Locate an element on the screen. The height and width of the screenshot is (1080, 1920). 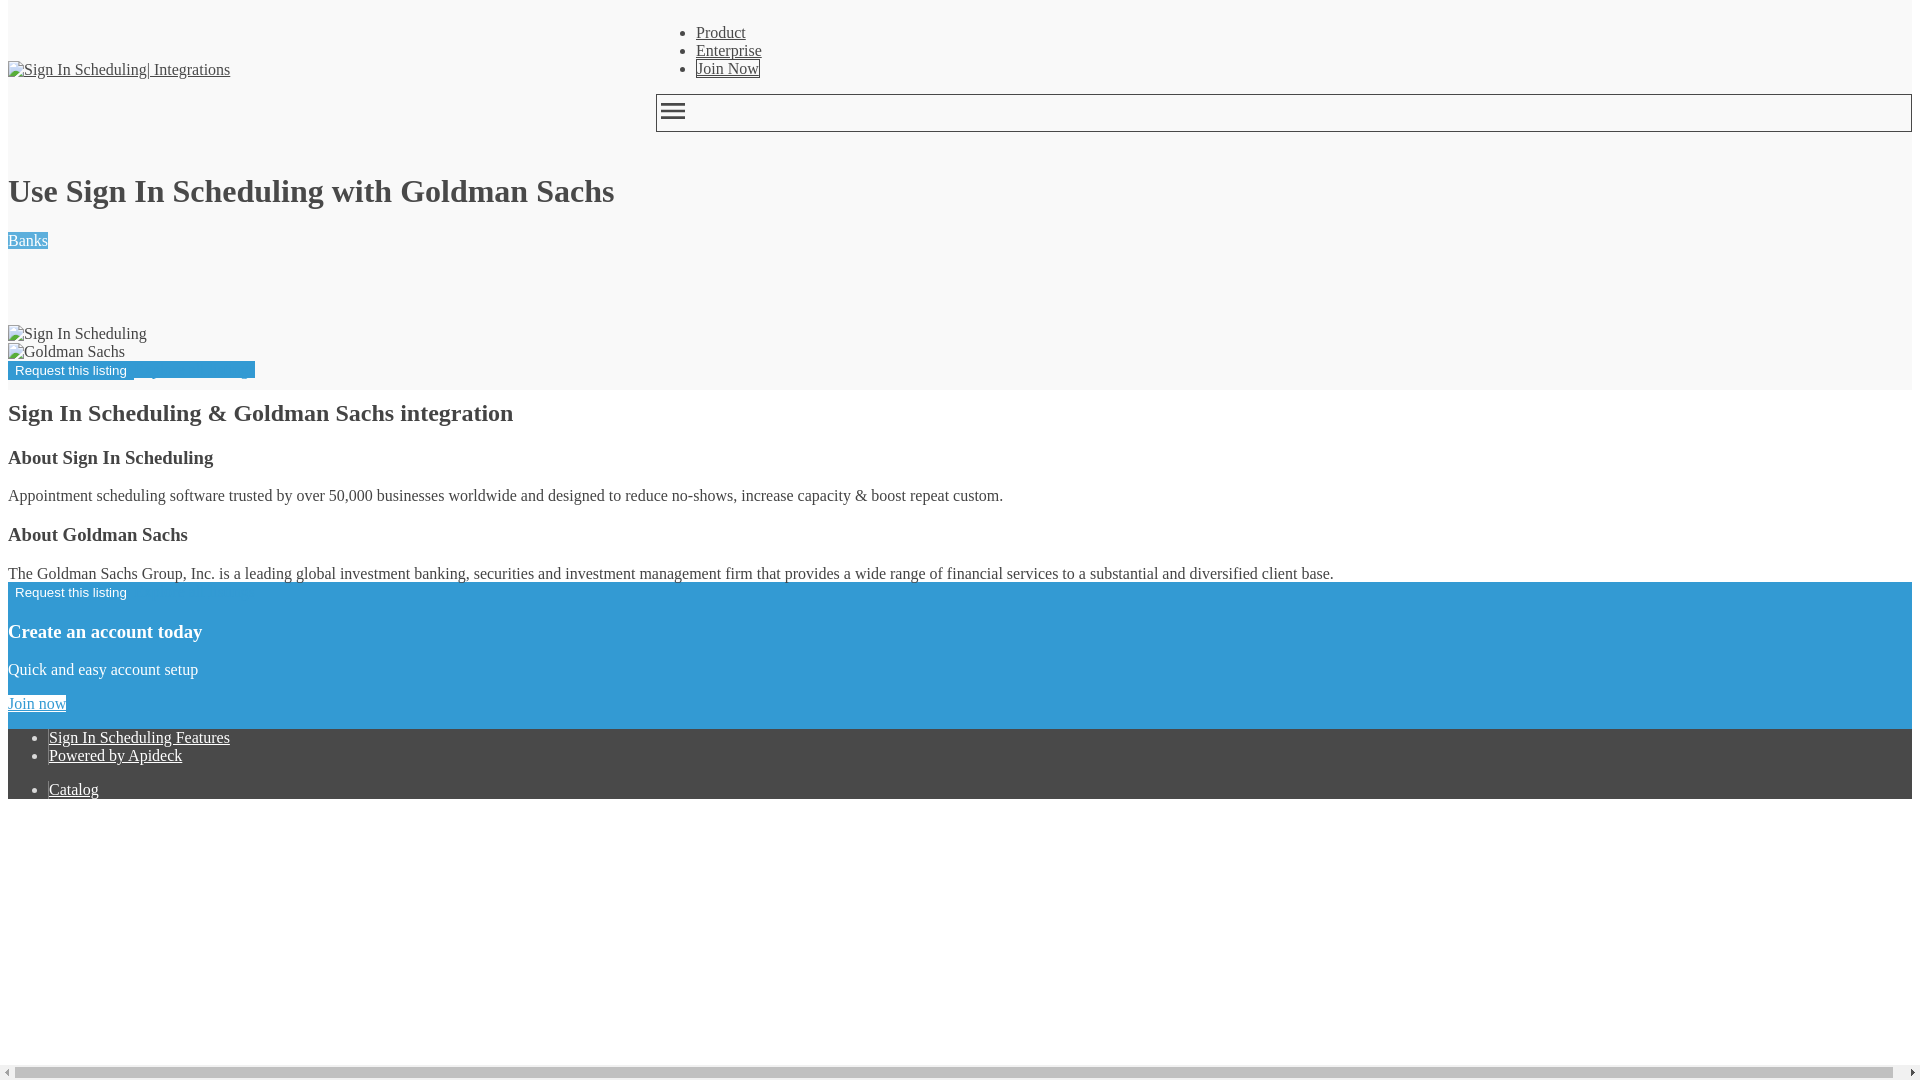
Request this listing is located at coordinates (70, 592).